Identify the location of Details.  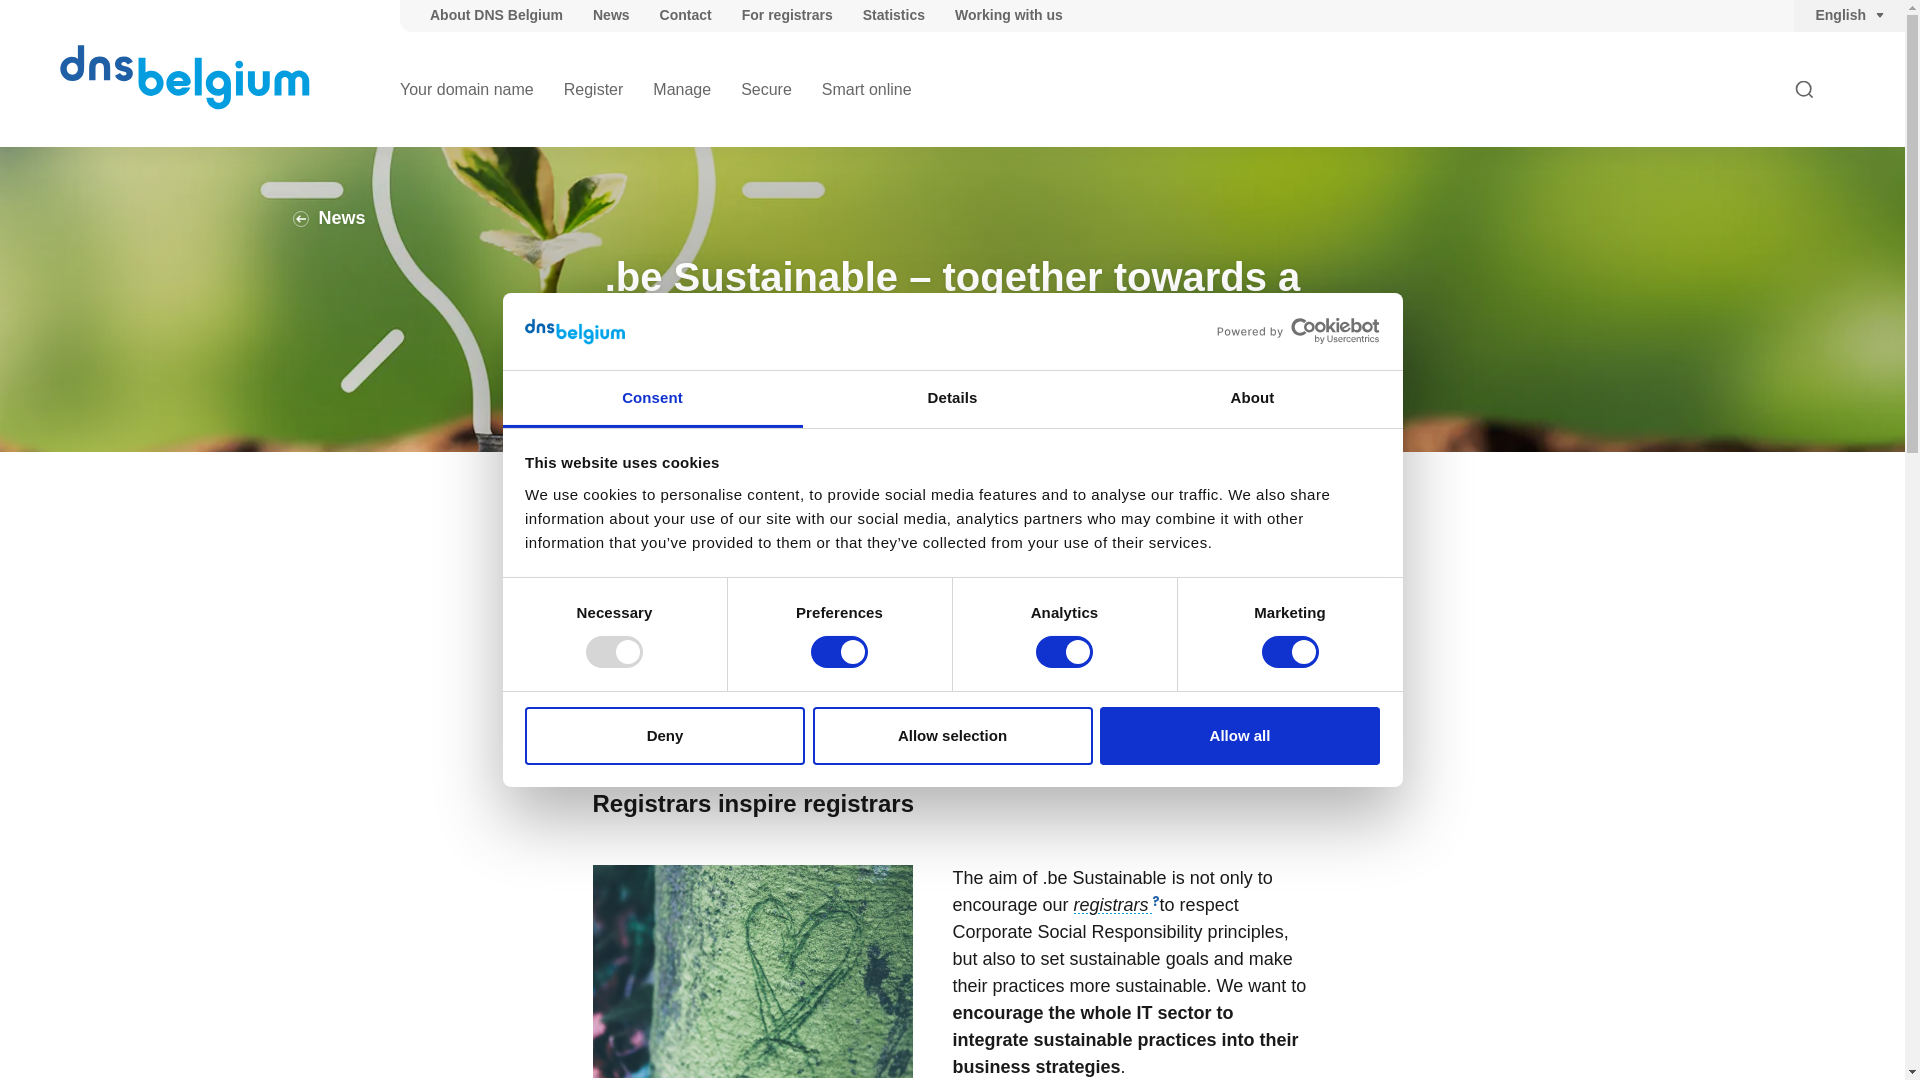
(952, 399).